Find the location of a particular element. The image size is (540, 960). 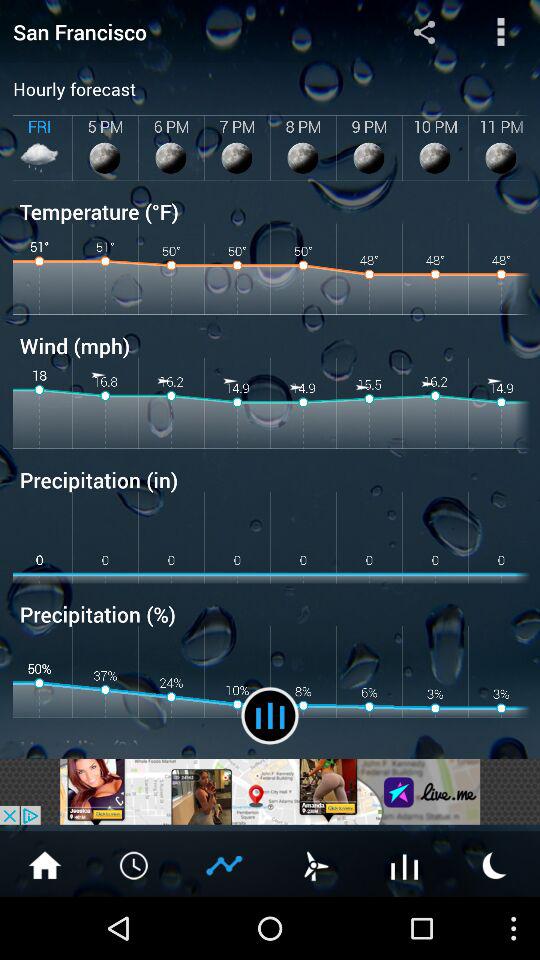

night is located at coordinates (495, 864).